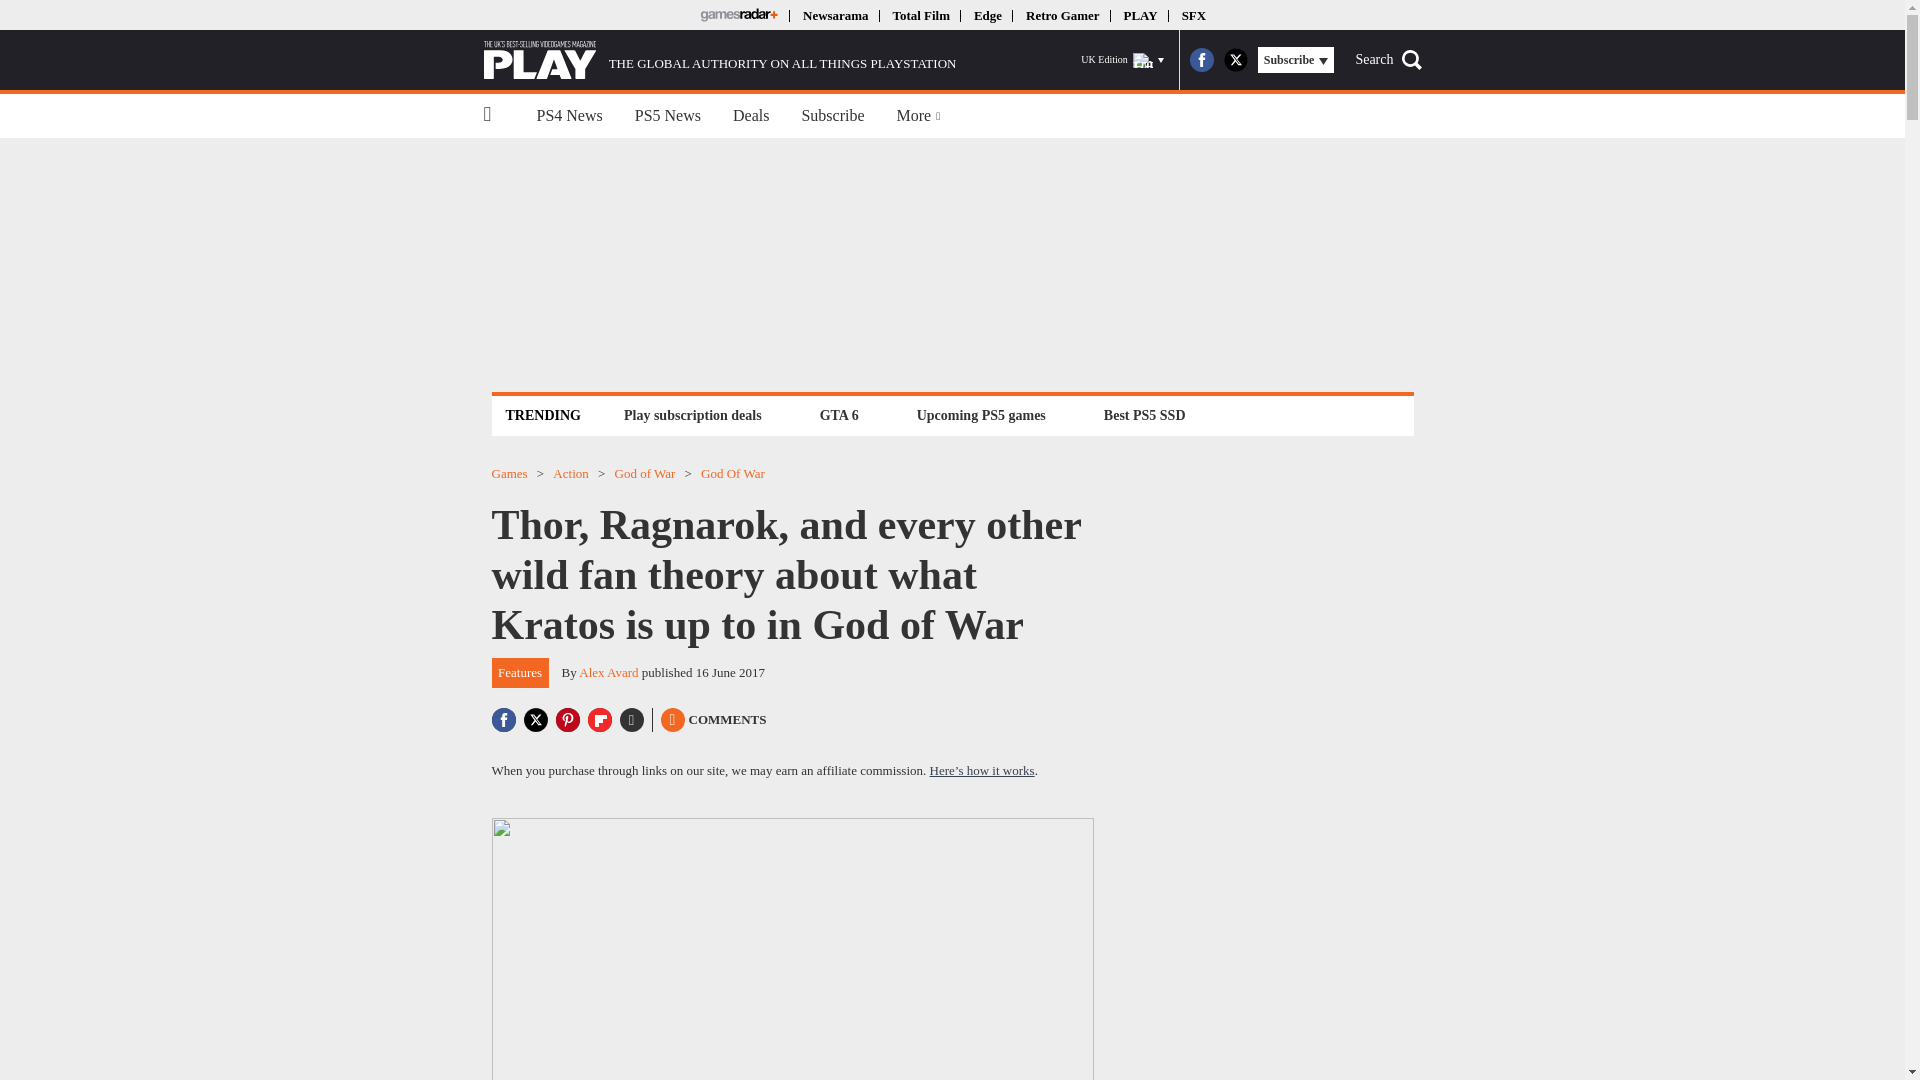 The height and width of the screenshot is (1080, 1920). I want to click on THE GLOBAL AUTHORITY ON ALL THINGS PLAYSTATION, so click(720, 60).